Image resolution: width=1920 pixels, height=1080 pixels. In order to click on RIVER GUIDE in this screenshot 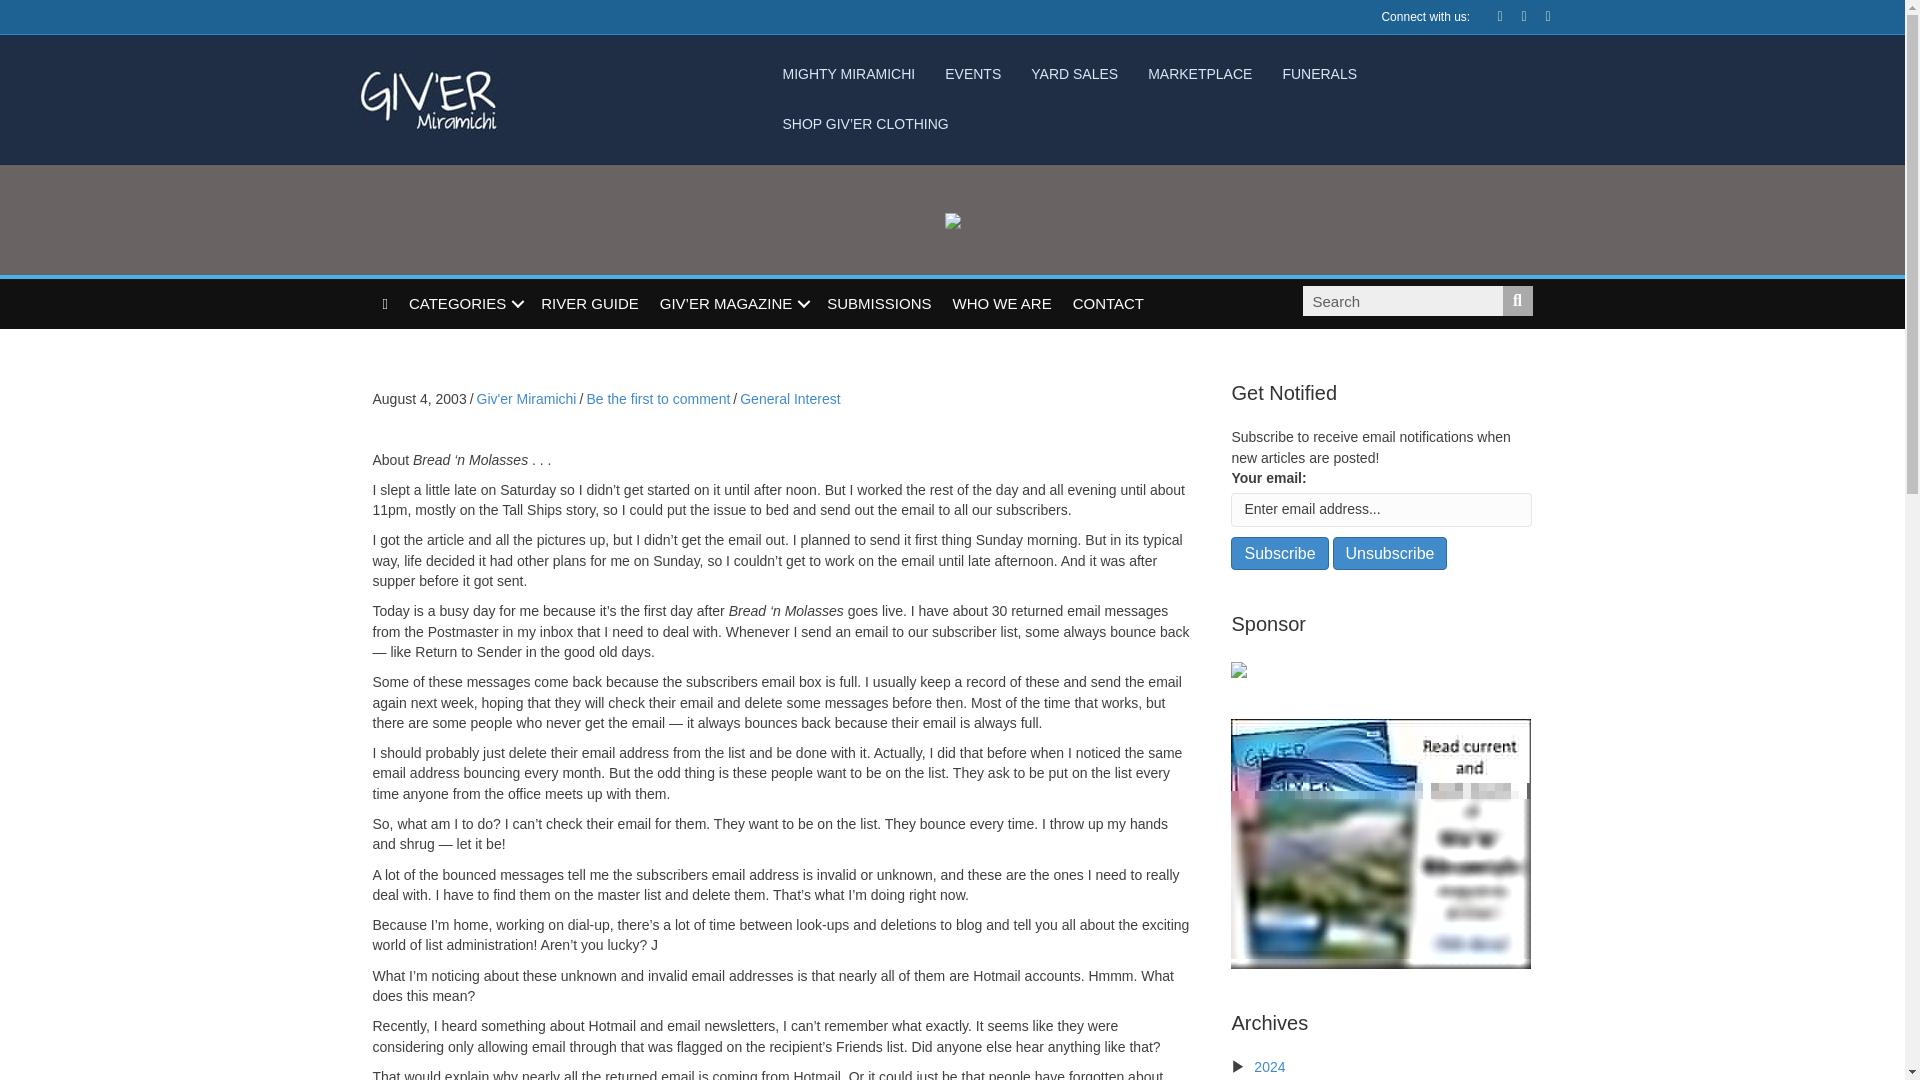, I will do `click(590, 304)`.